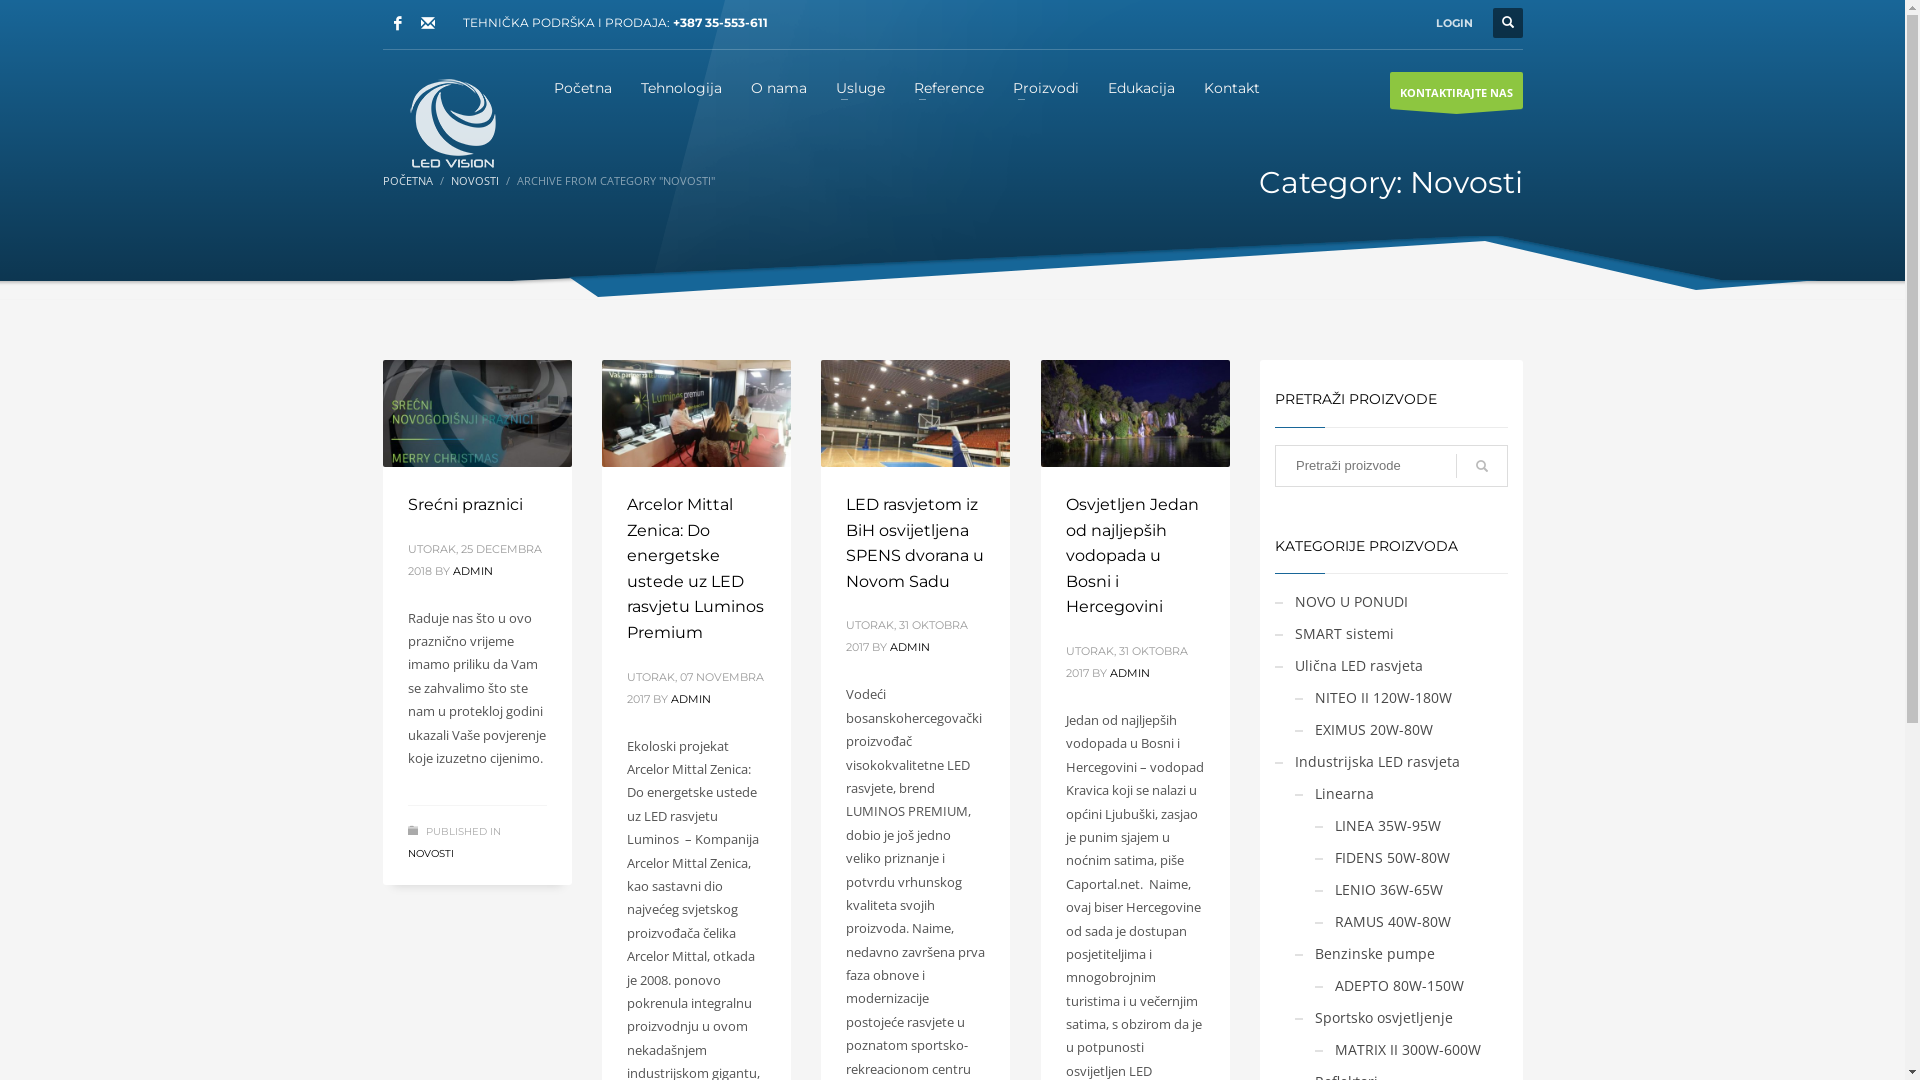 This screenshot has width=1920, height=1080. I want to click on Reference, so click(949, 87).